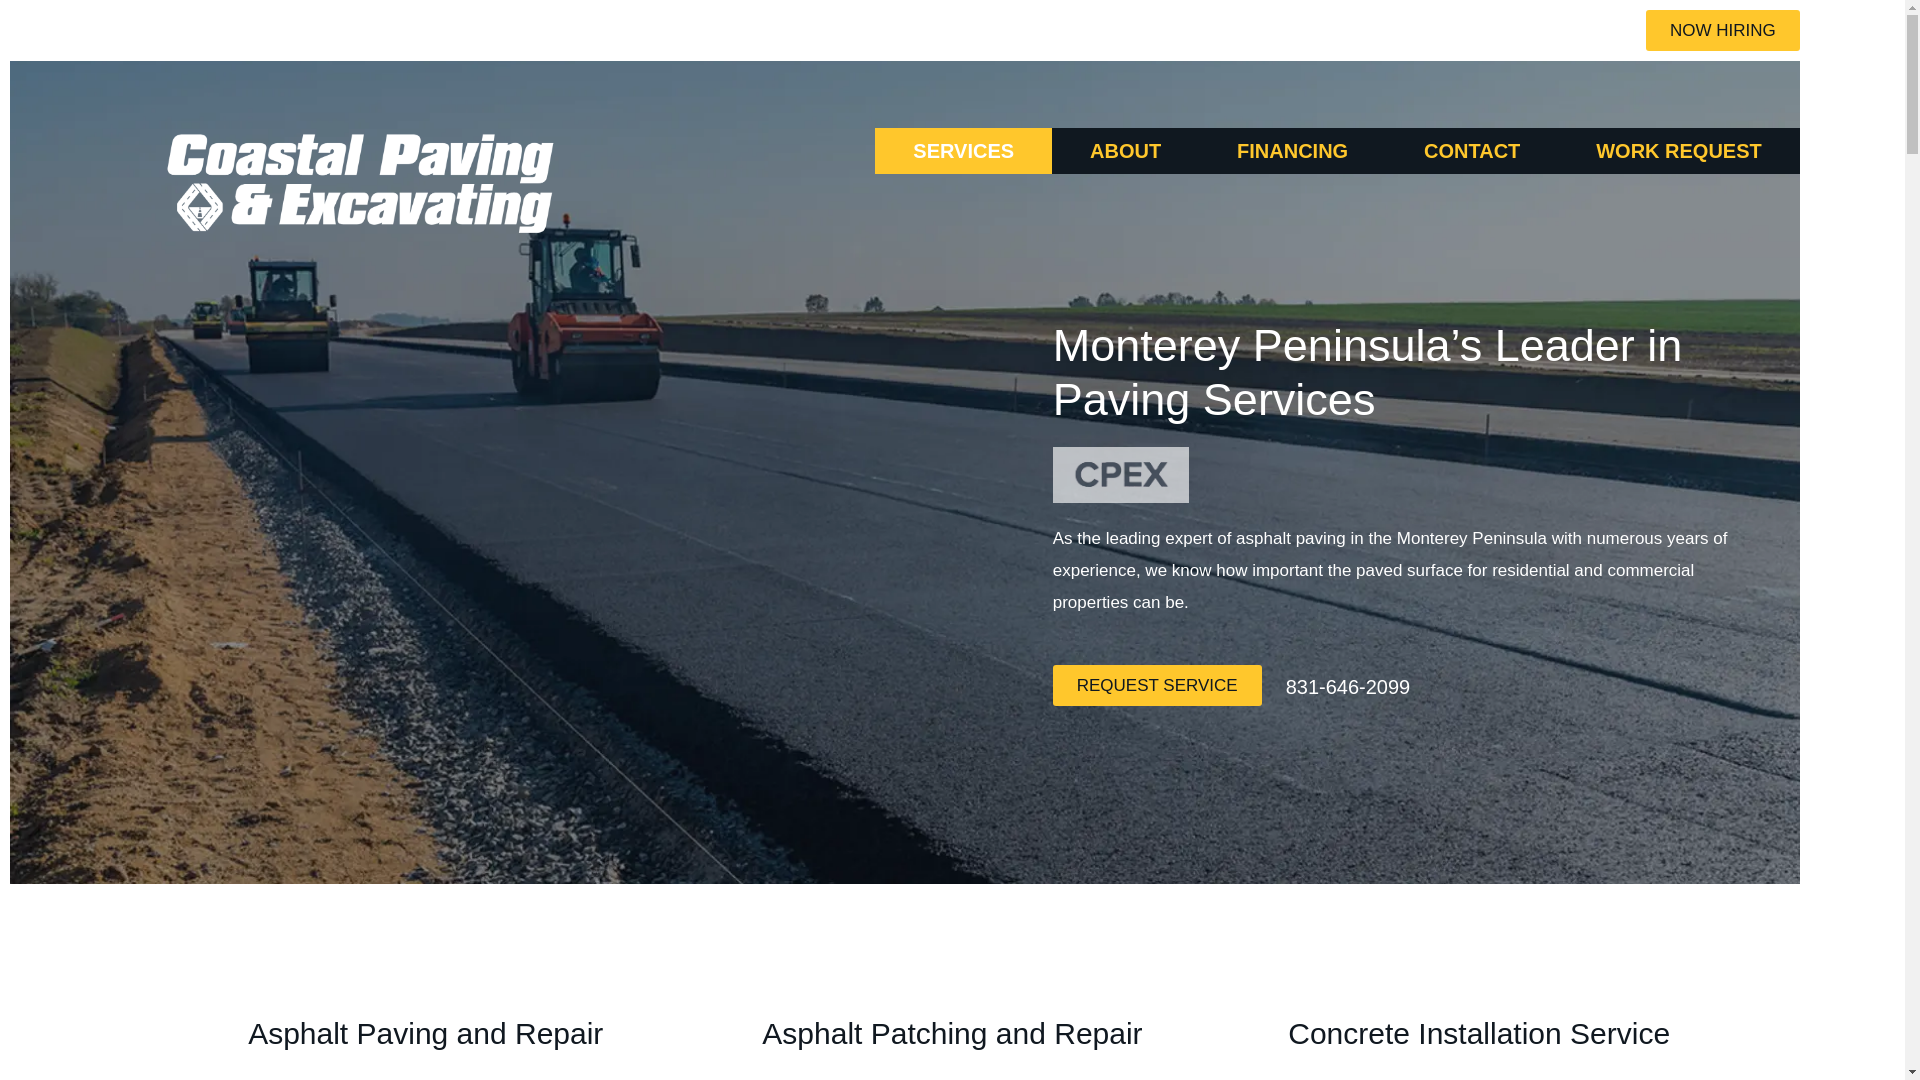 Image resolution: width=1920 pixels, height=1080 pixels. I want to click on ABOUT, so click(1125, 150).